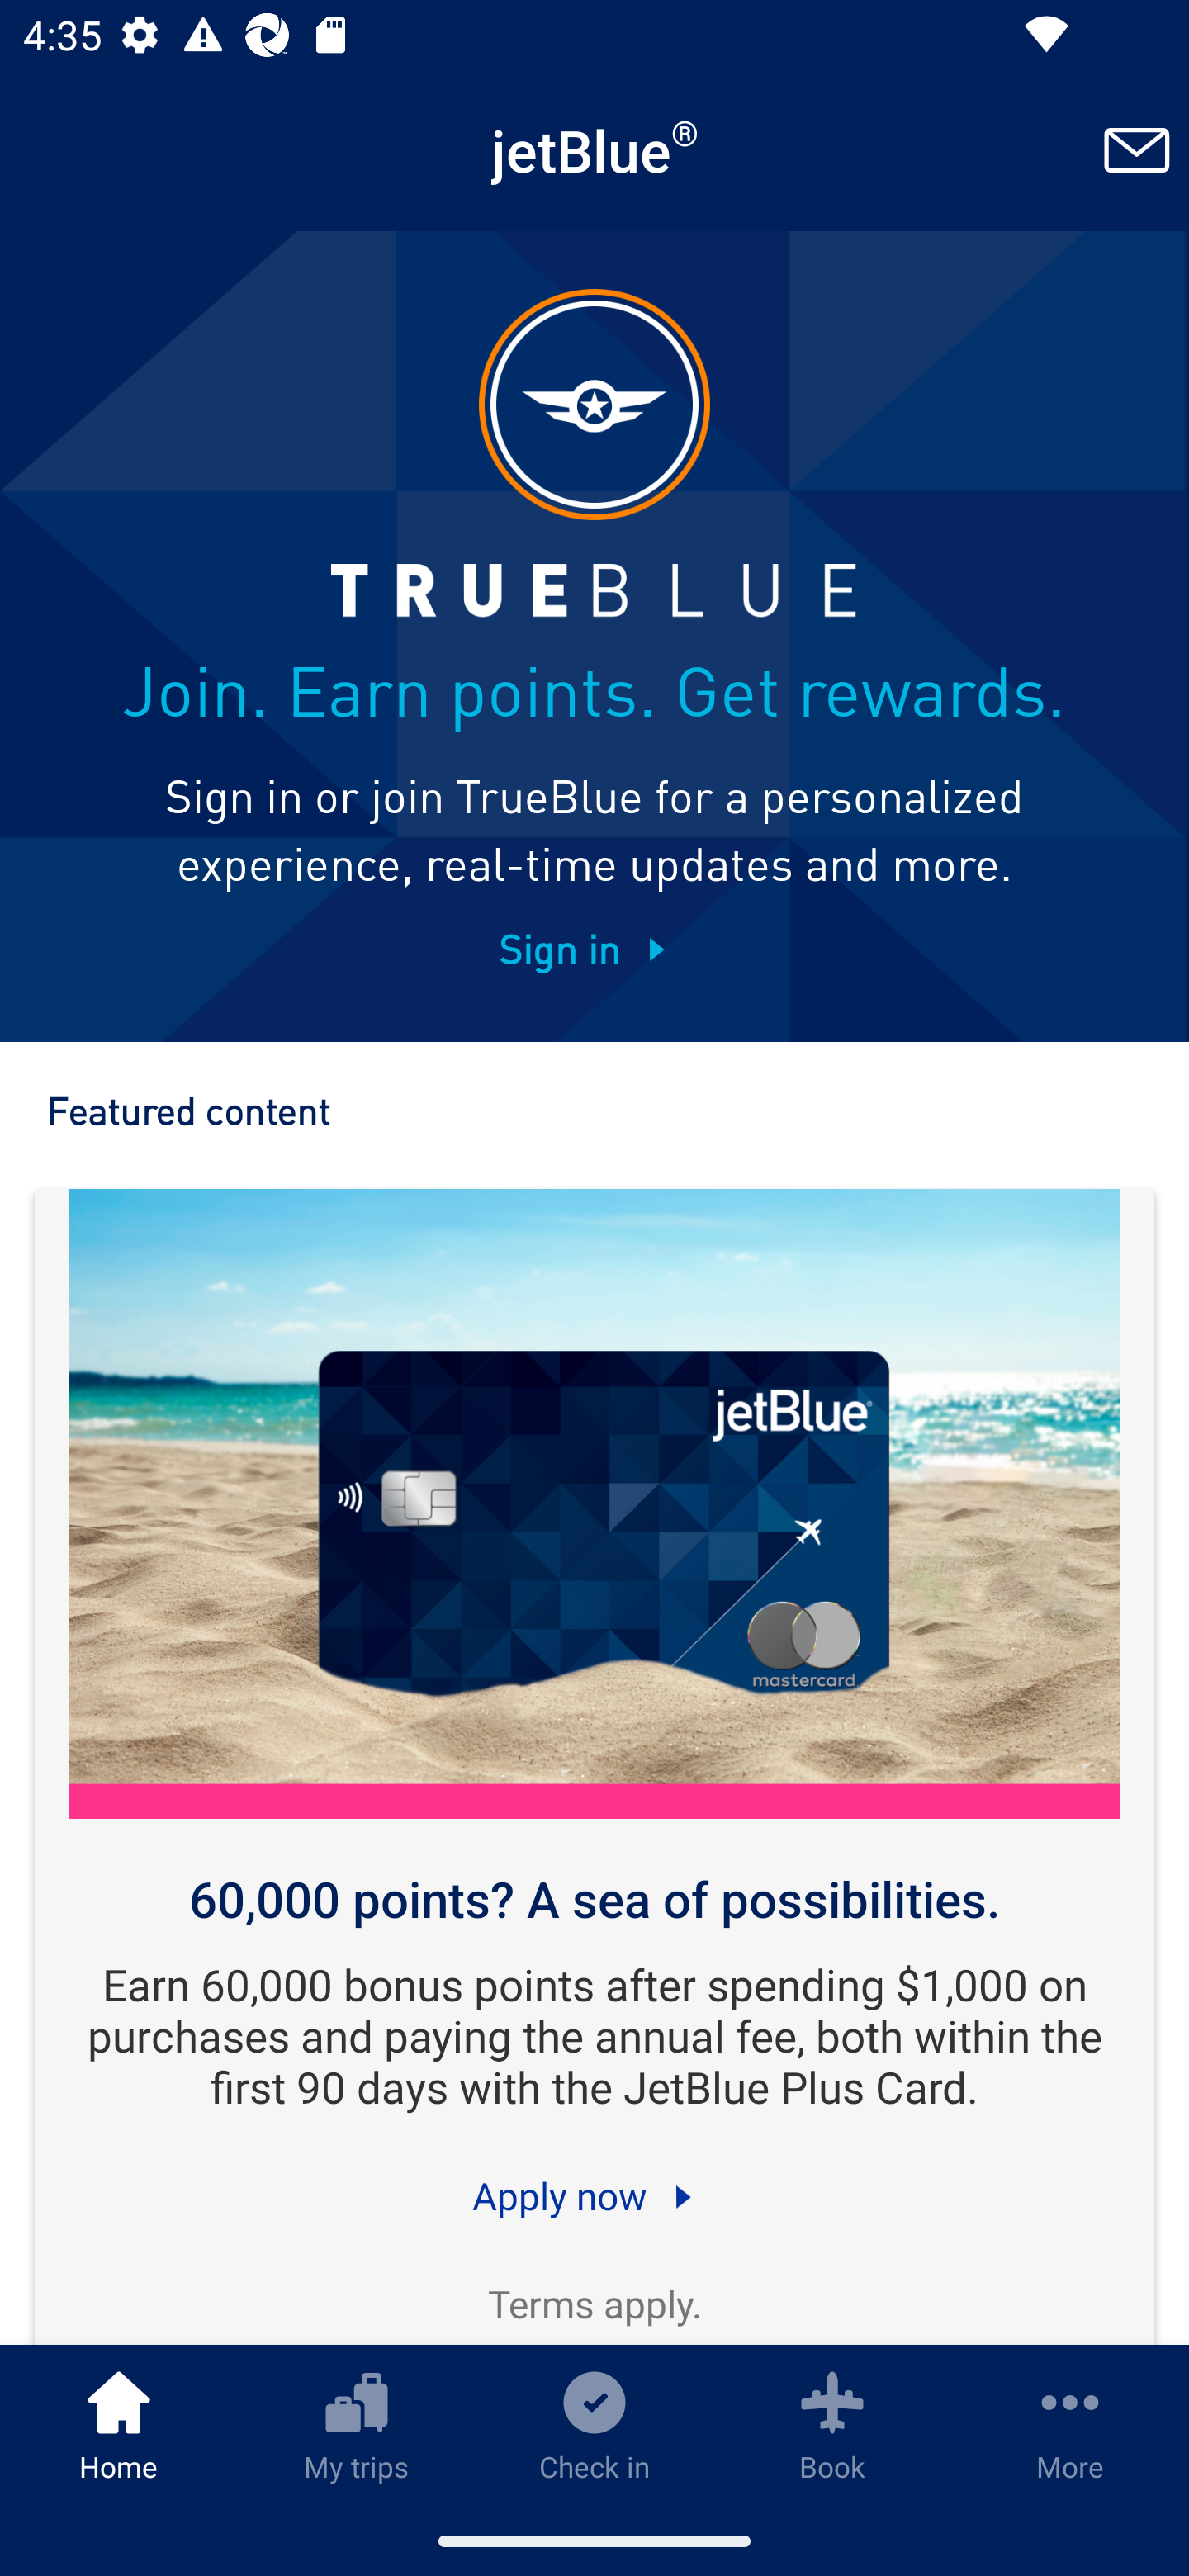  Describe the element at coordinates (594, 2195) in the screenshot. I see `Apply now` at that location.